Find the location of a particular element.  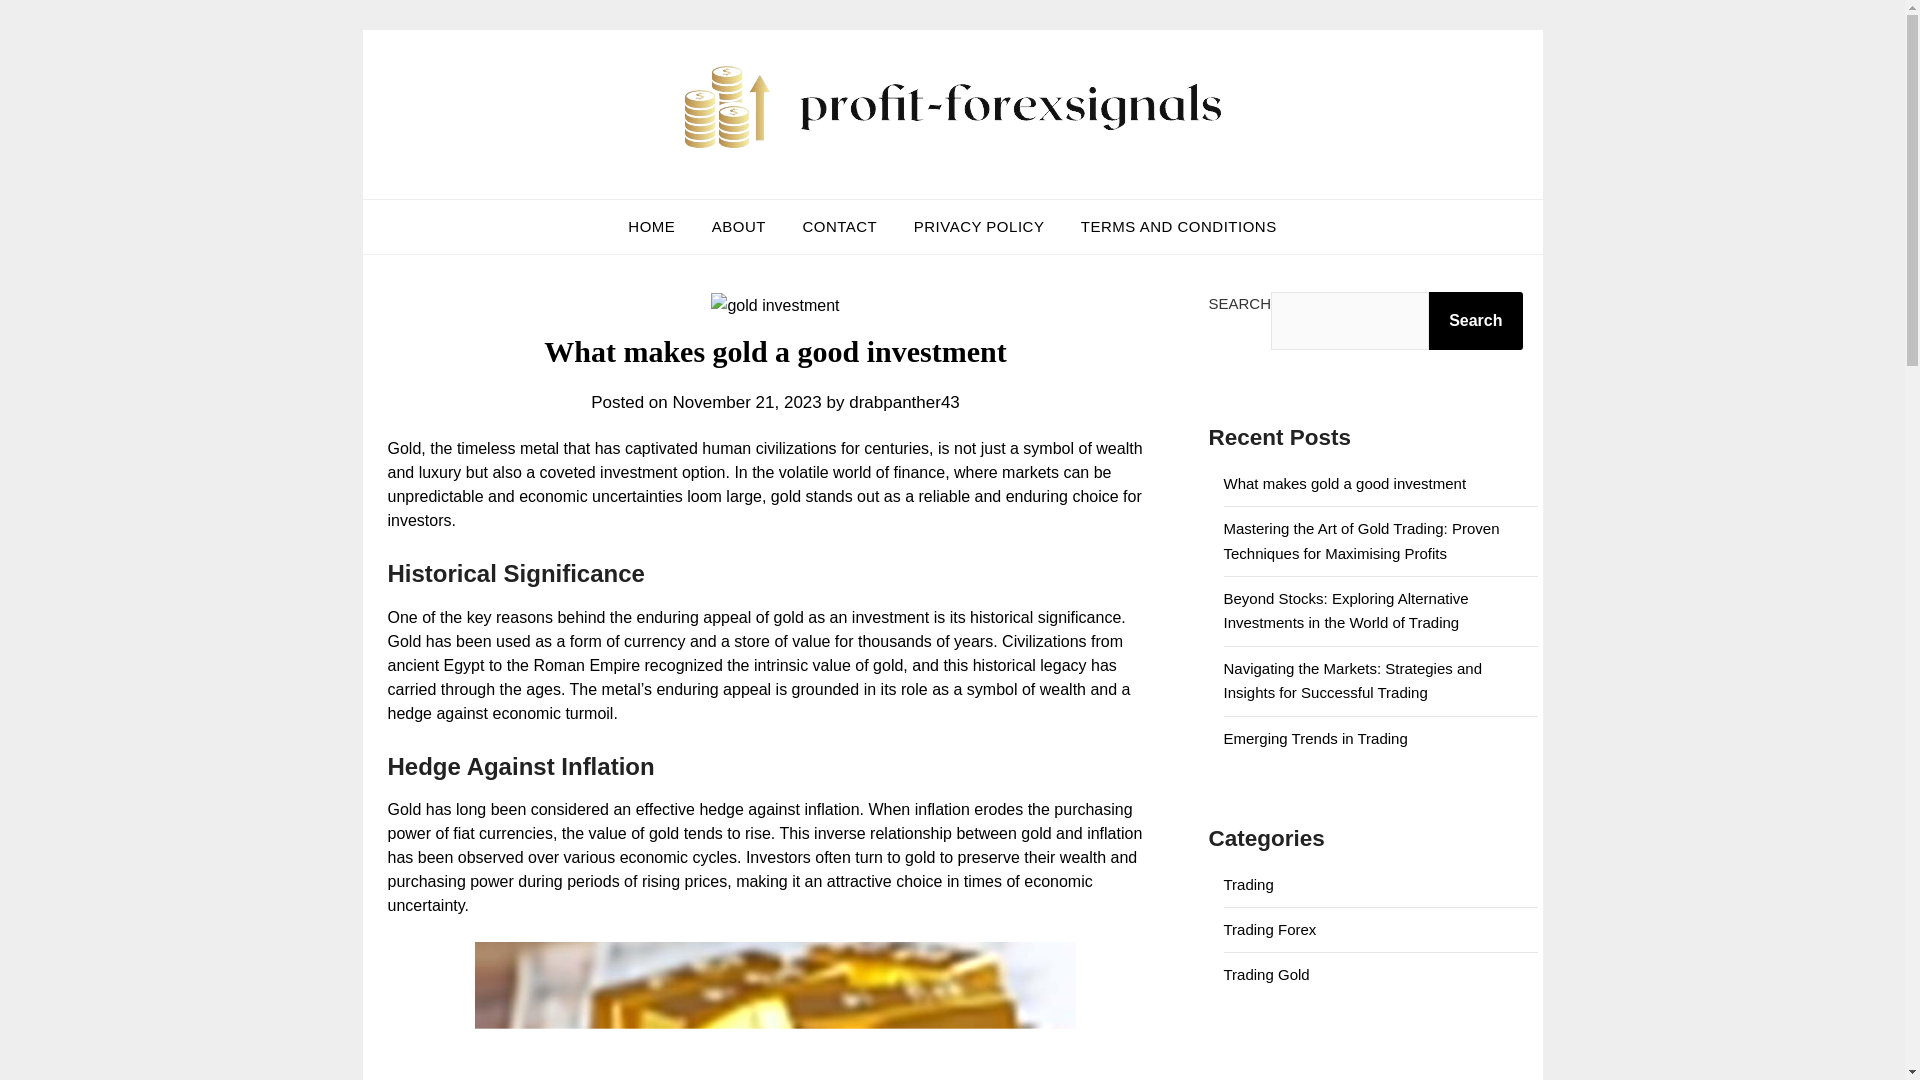

HOME is located at coordinates (652, 226).